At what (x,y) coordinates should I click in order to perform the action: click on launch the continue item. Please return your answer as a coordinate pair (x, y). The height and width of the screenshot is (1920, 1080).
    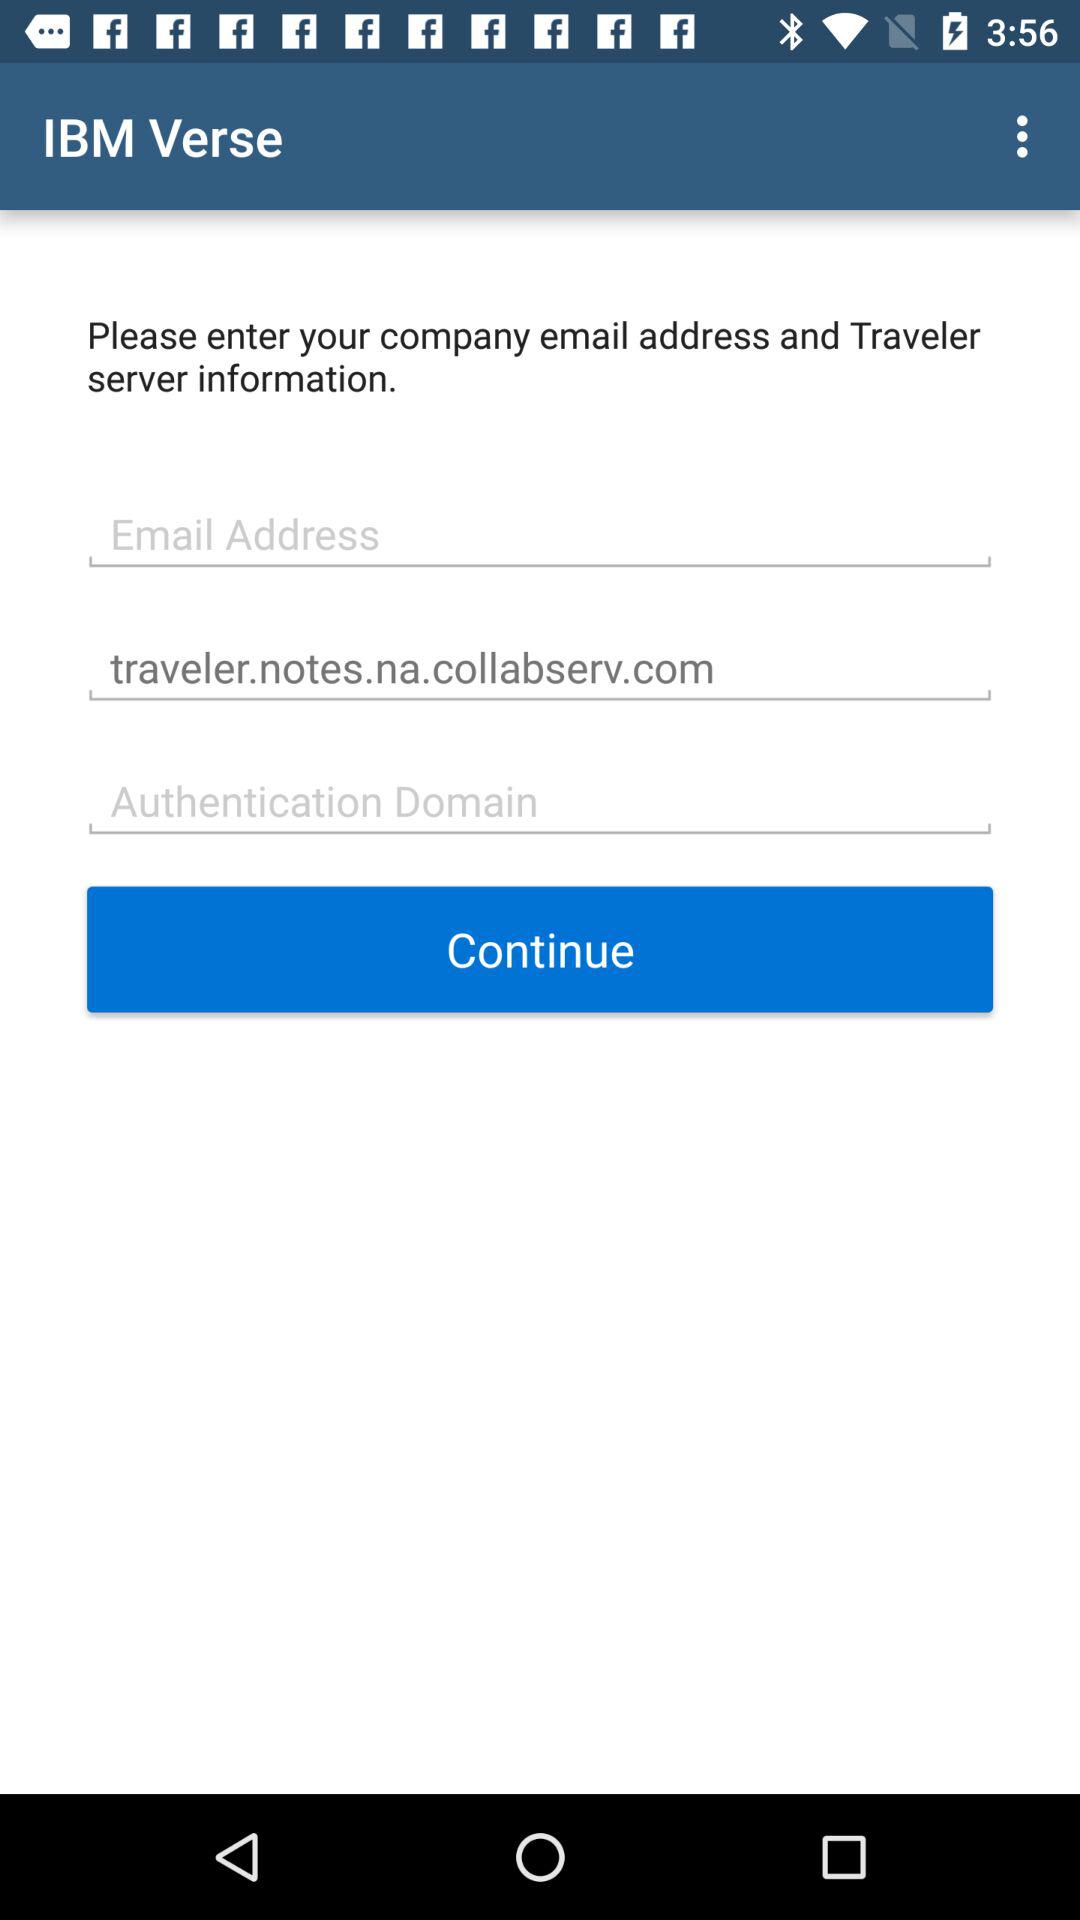
    Looking at the image, I should click on (540, 949).